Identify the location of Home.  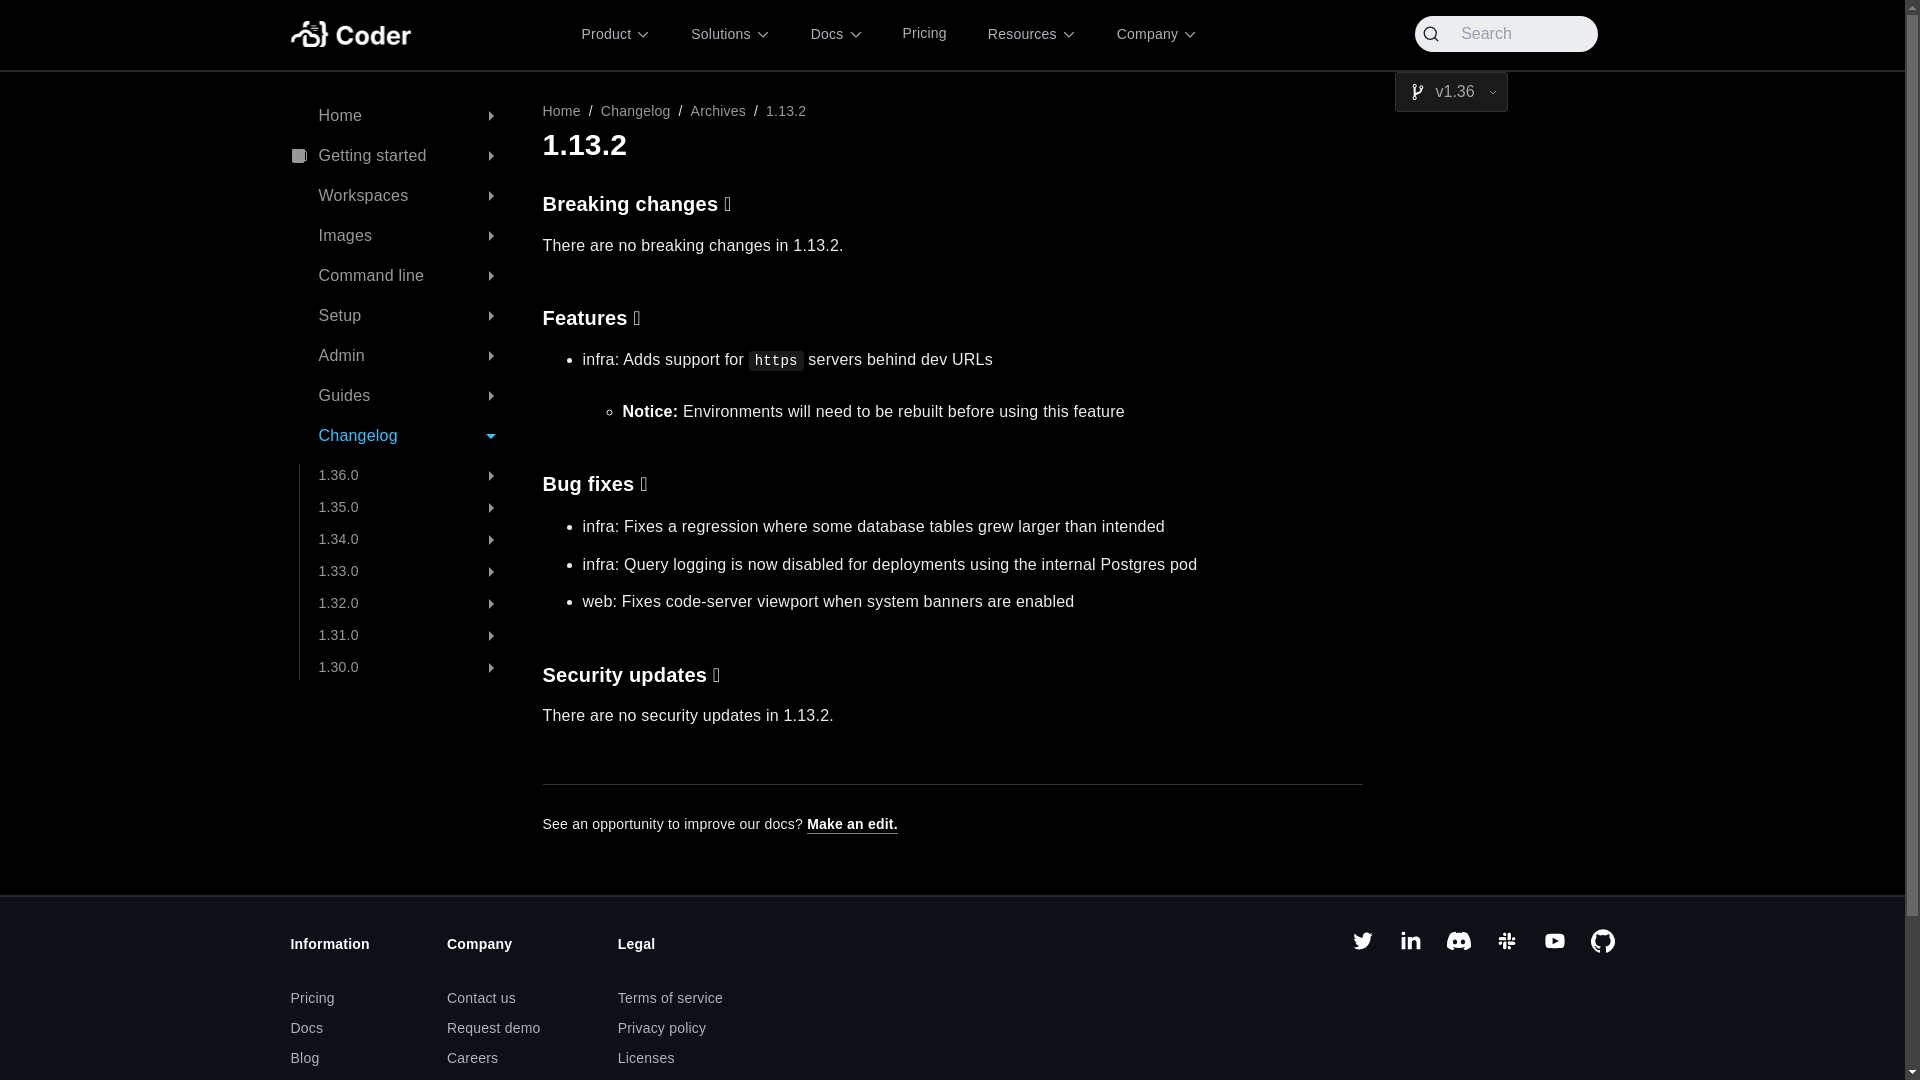
(560, 110).